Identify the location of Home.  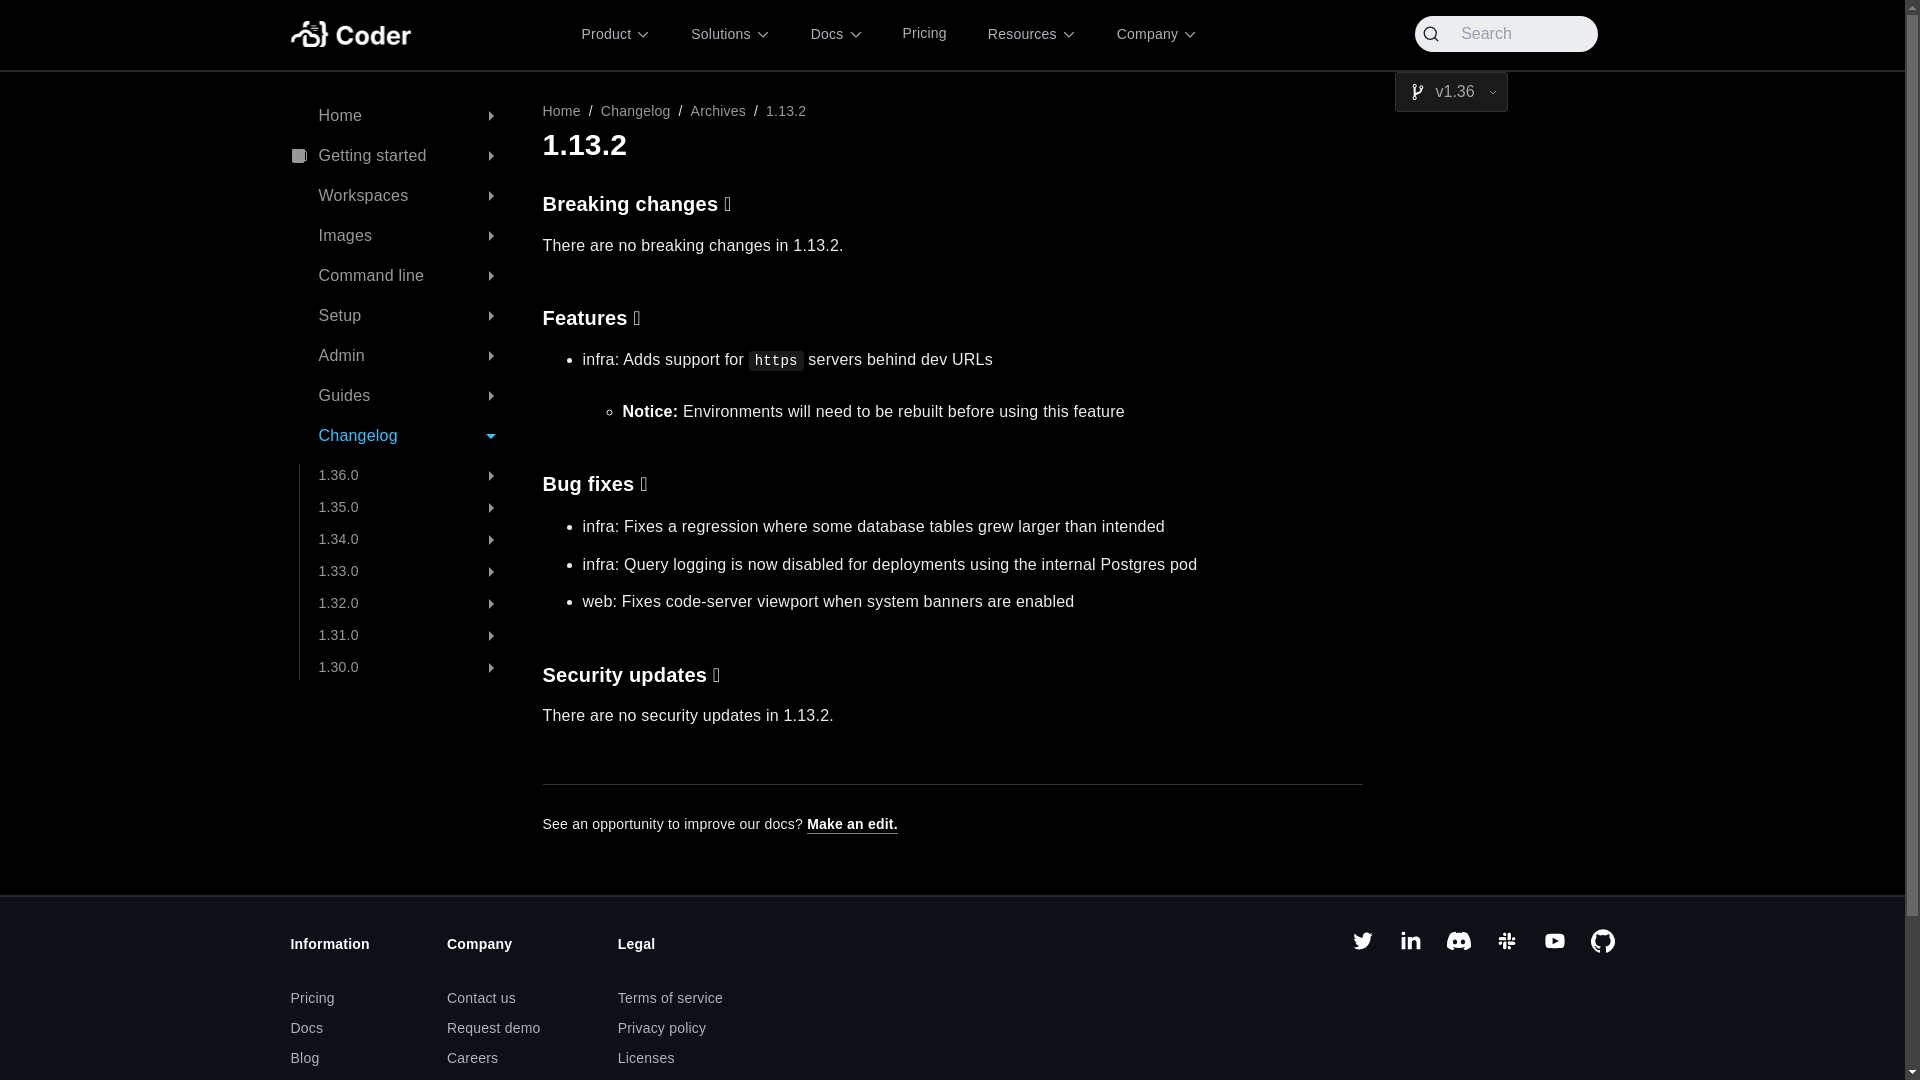
(560, 110).